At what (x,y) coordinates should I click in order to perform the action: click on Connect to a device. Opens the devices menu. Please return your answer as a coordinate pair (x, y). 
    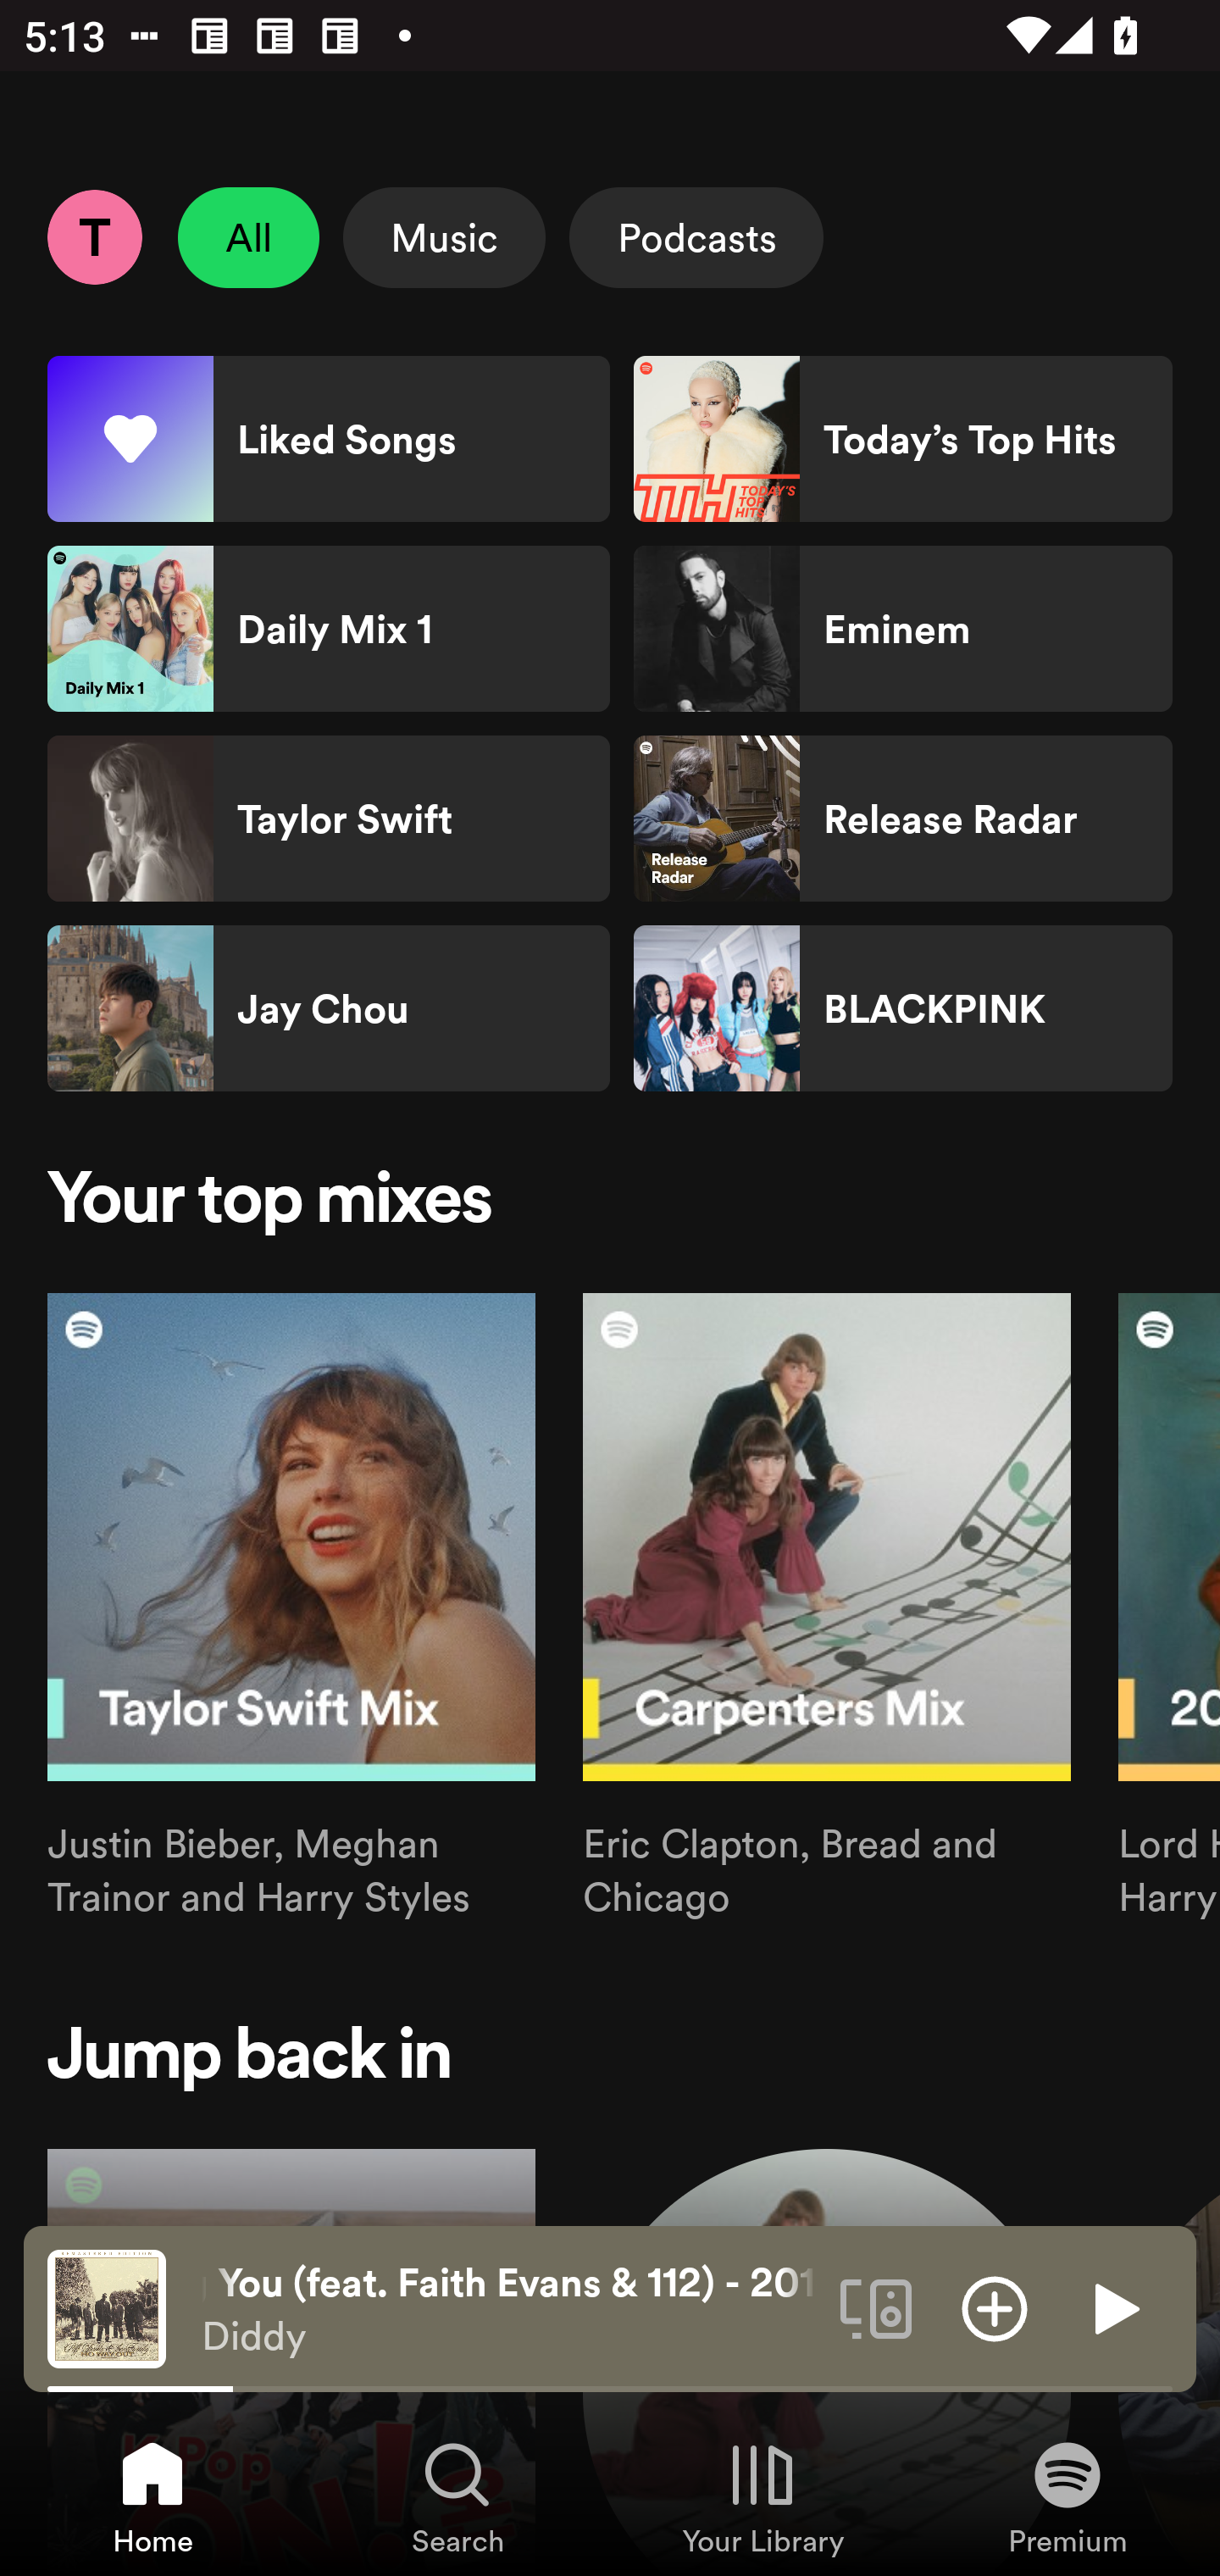
    Looking at the image, I should click on (876, 2307).